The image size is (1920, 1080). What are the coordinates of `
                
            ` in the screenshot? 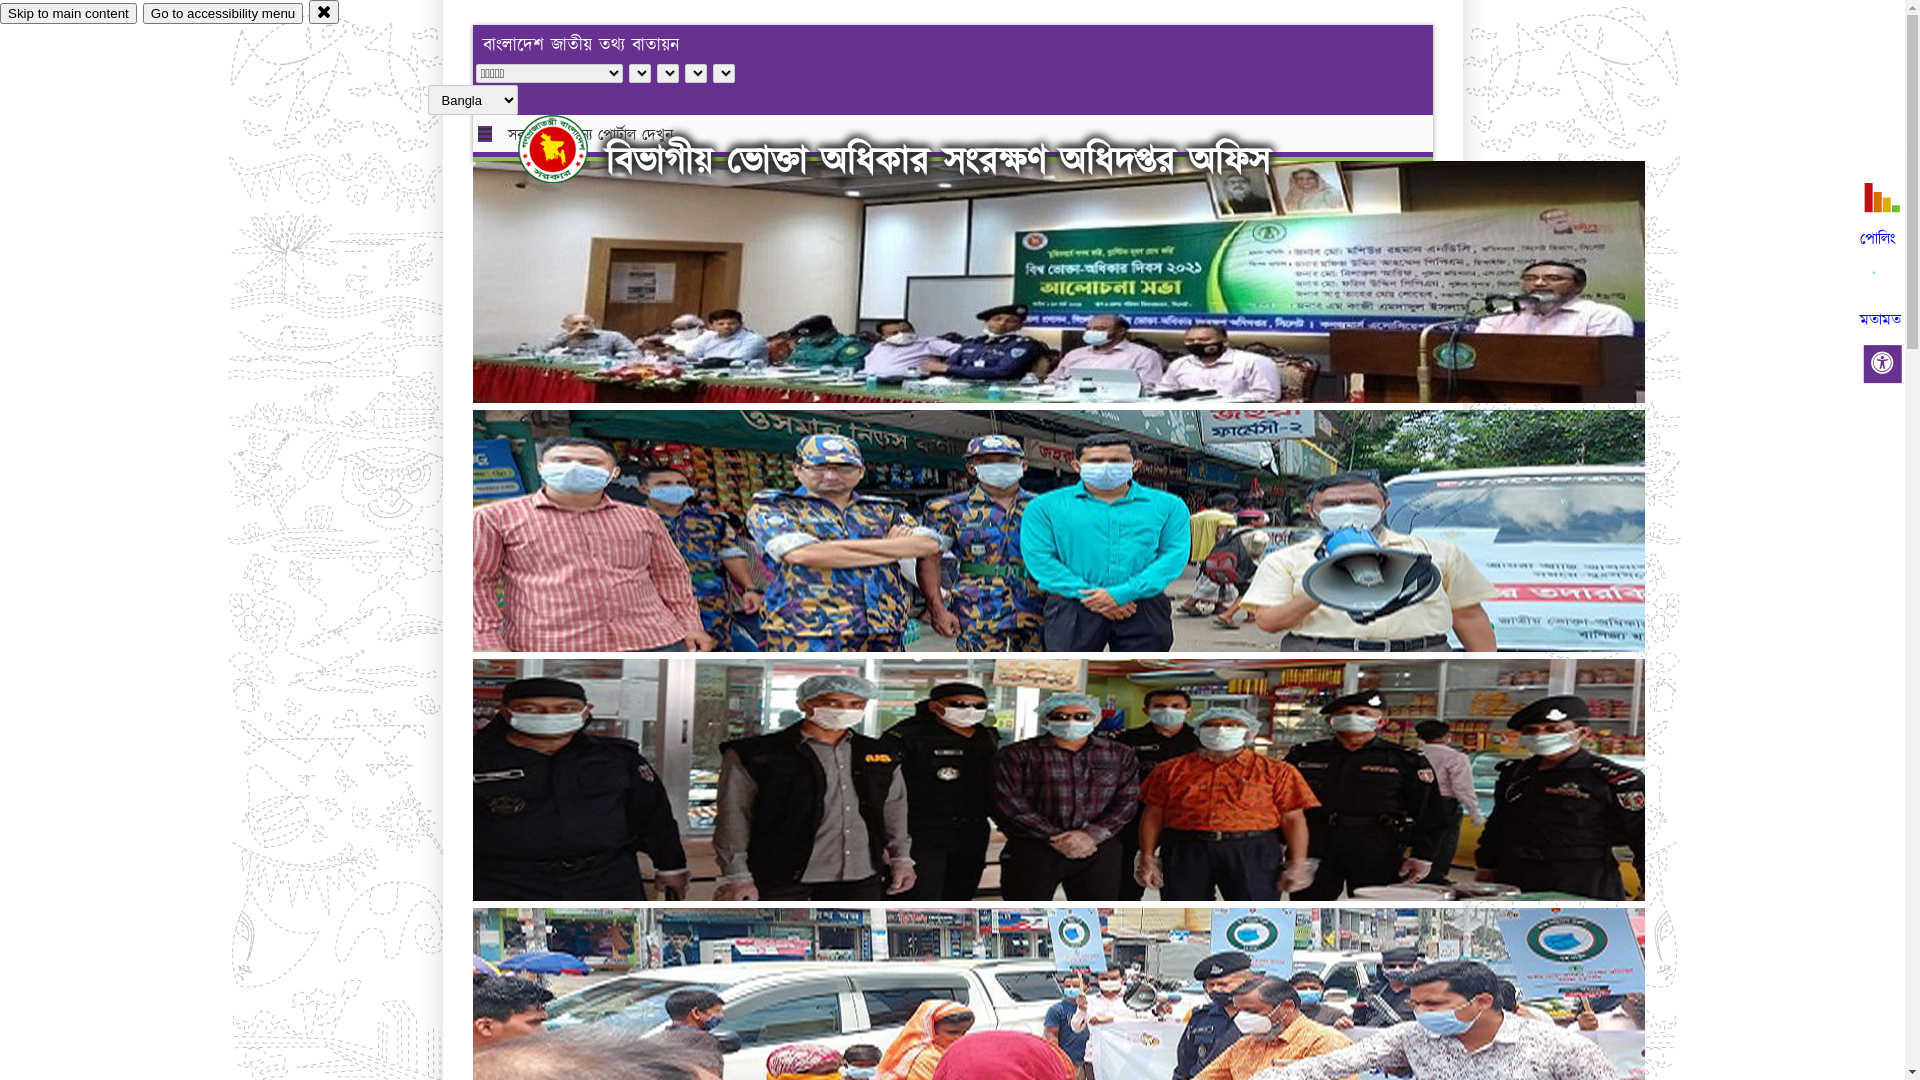 It's located at (570, 149).